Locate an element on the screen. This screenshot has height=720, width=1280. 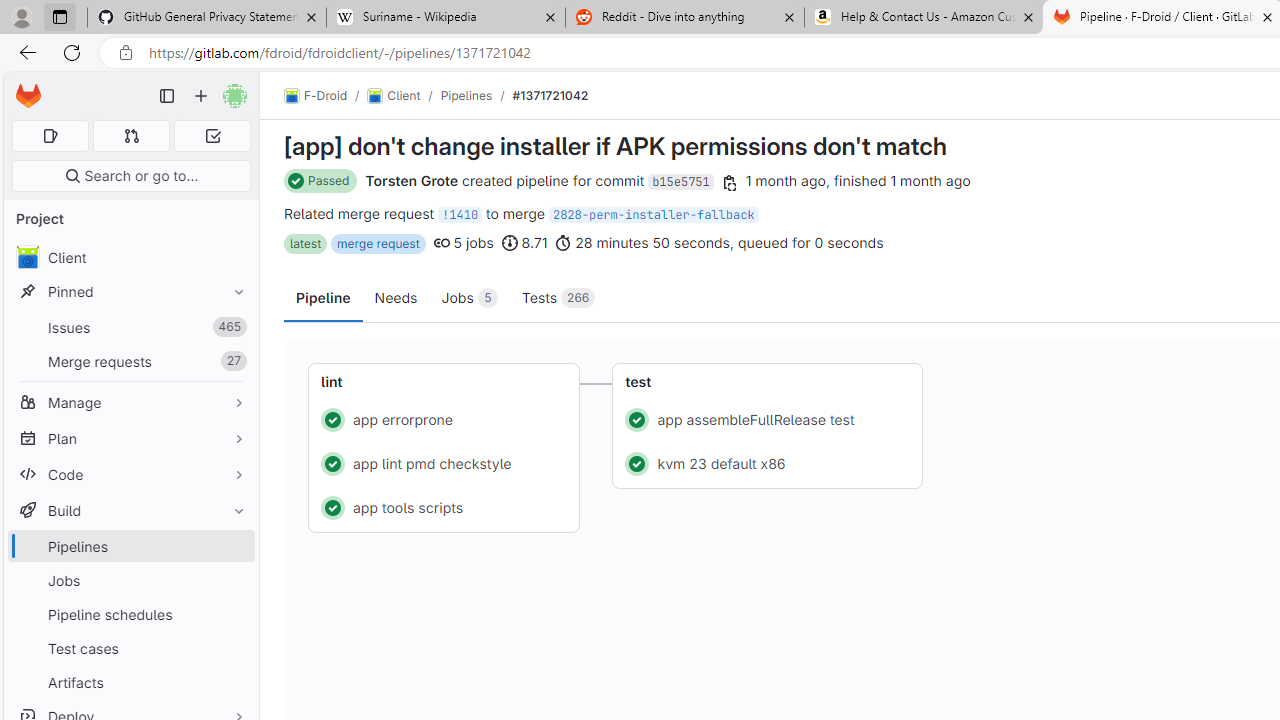
F-Droid/ is located at coordinates (326, 96).